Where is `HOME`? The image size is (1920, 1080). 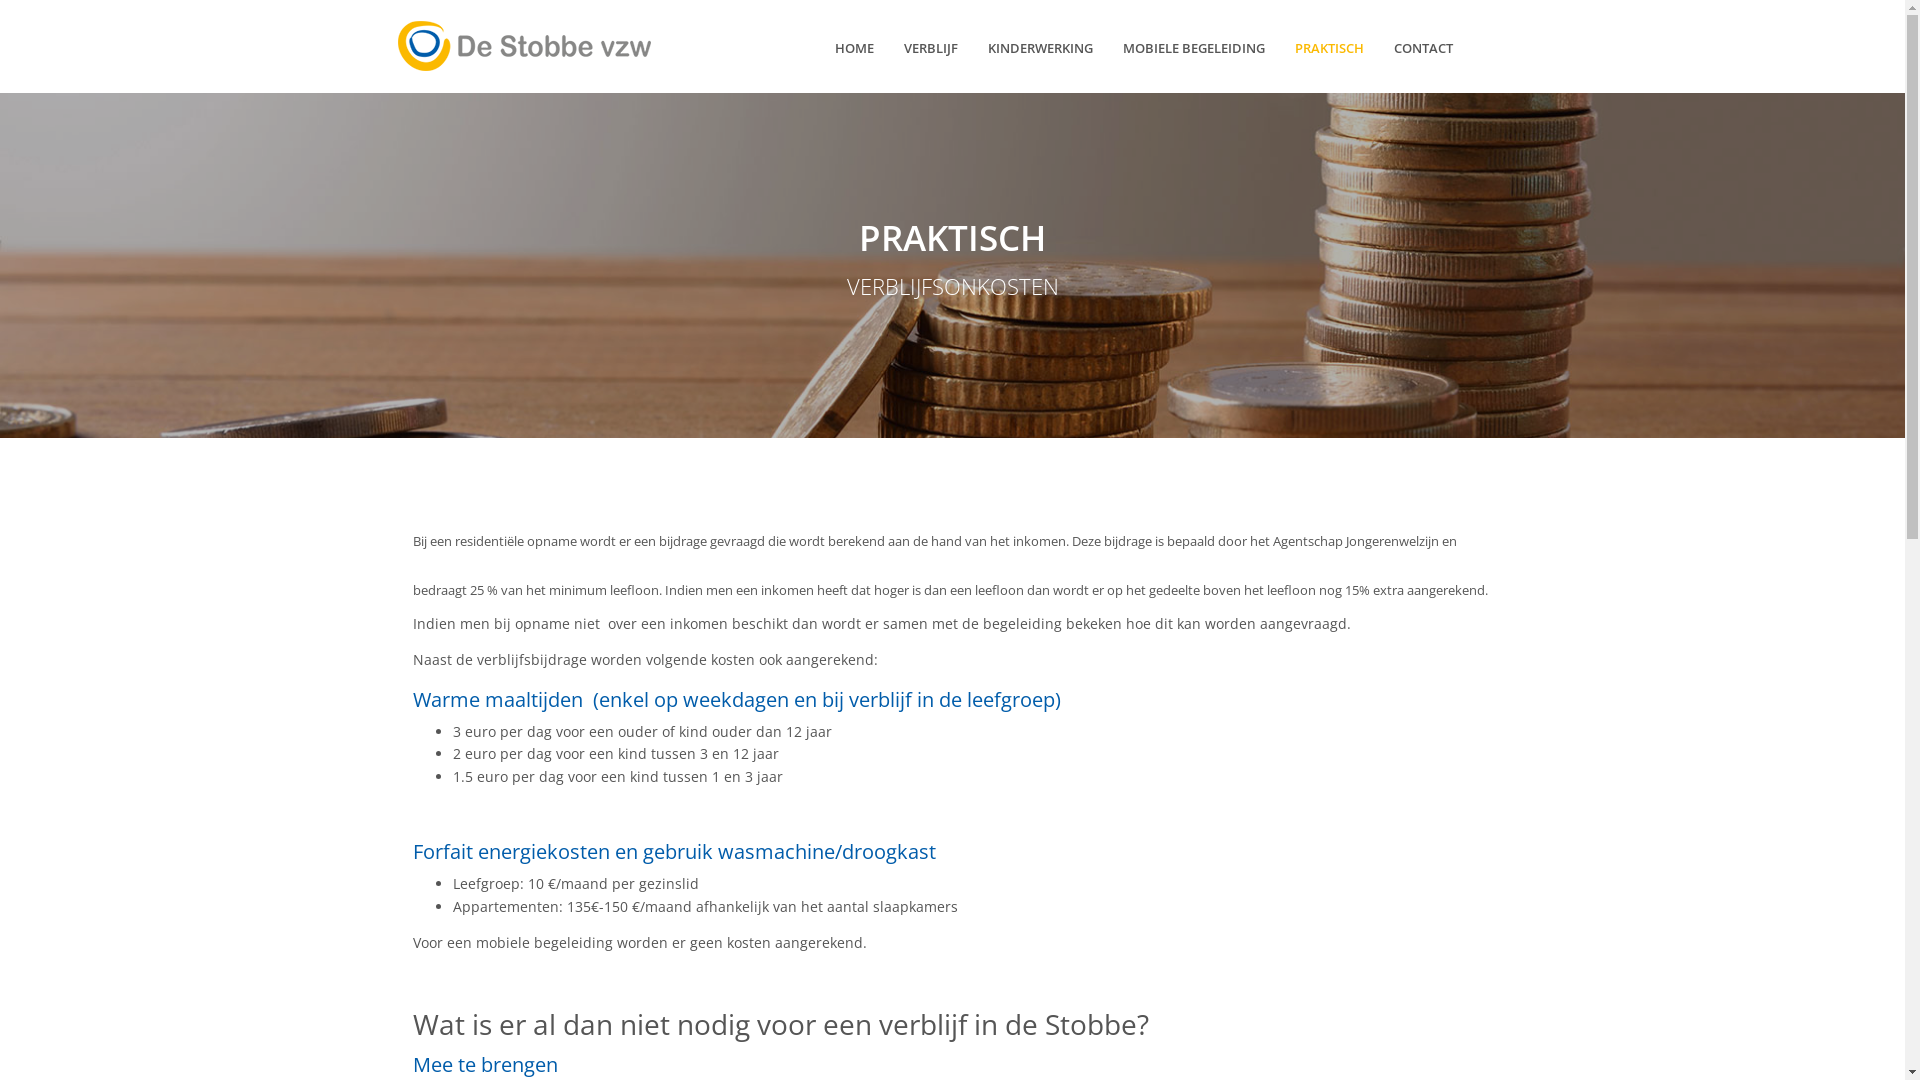 HOME is located at coordinates (854, 48).